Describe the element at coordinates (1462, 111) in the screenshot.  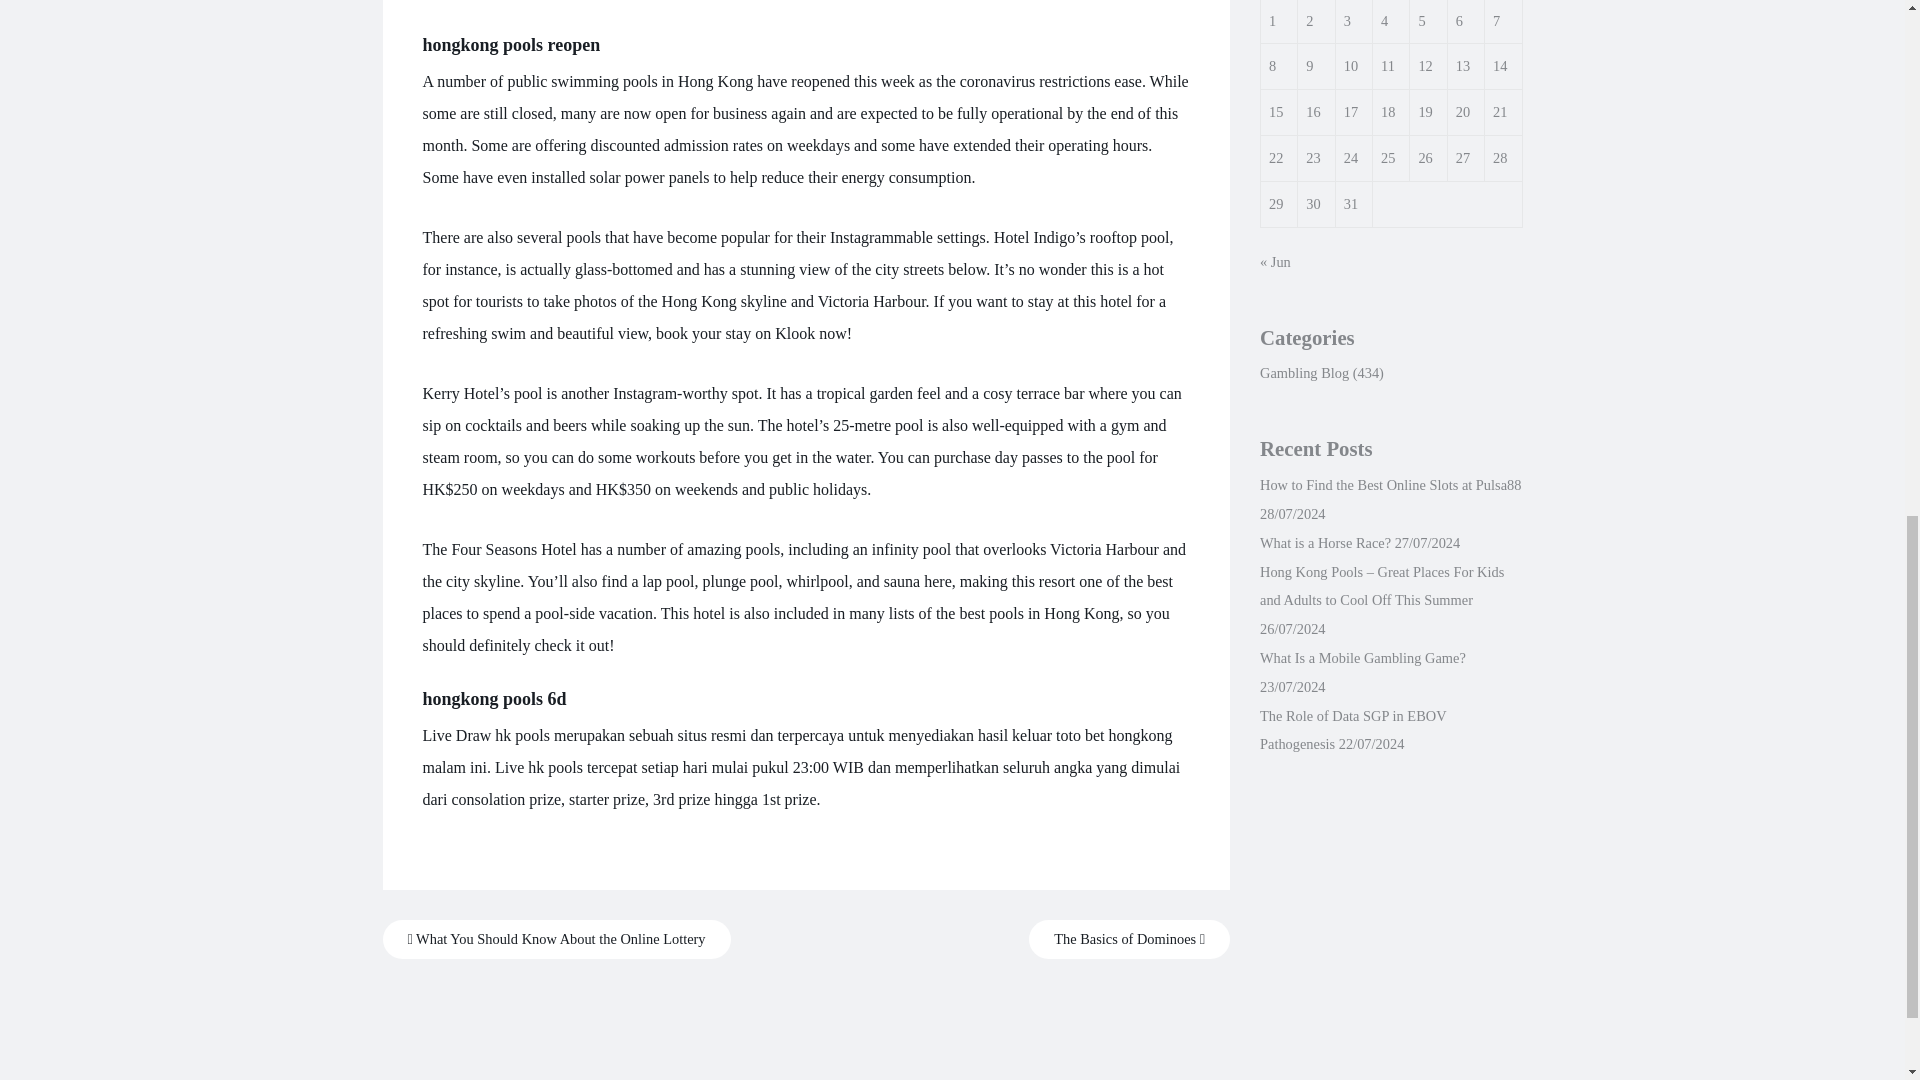
I see `20` at that location.